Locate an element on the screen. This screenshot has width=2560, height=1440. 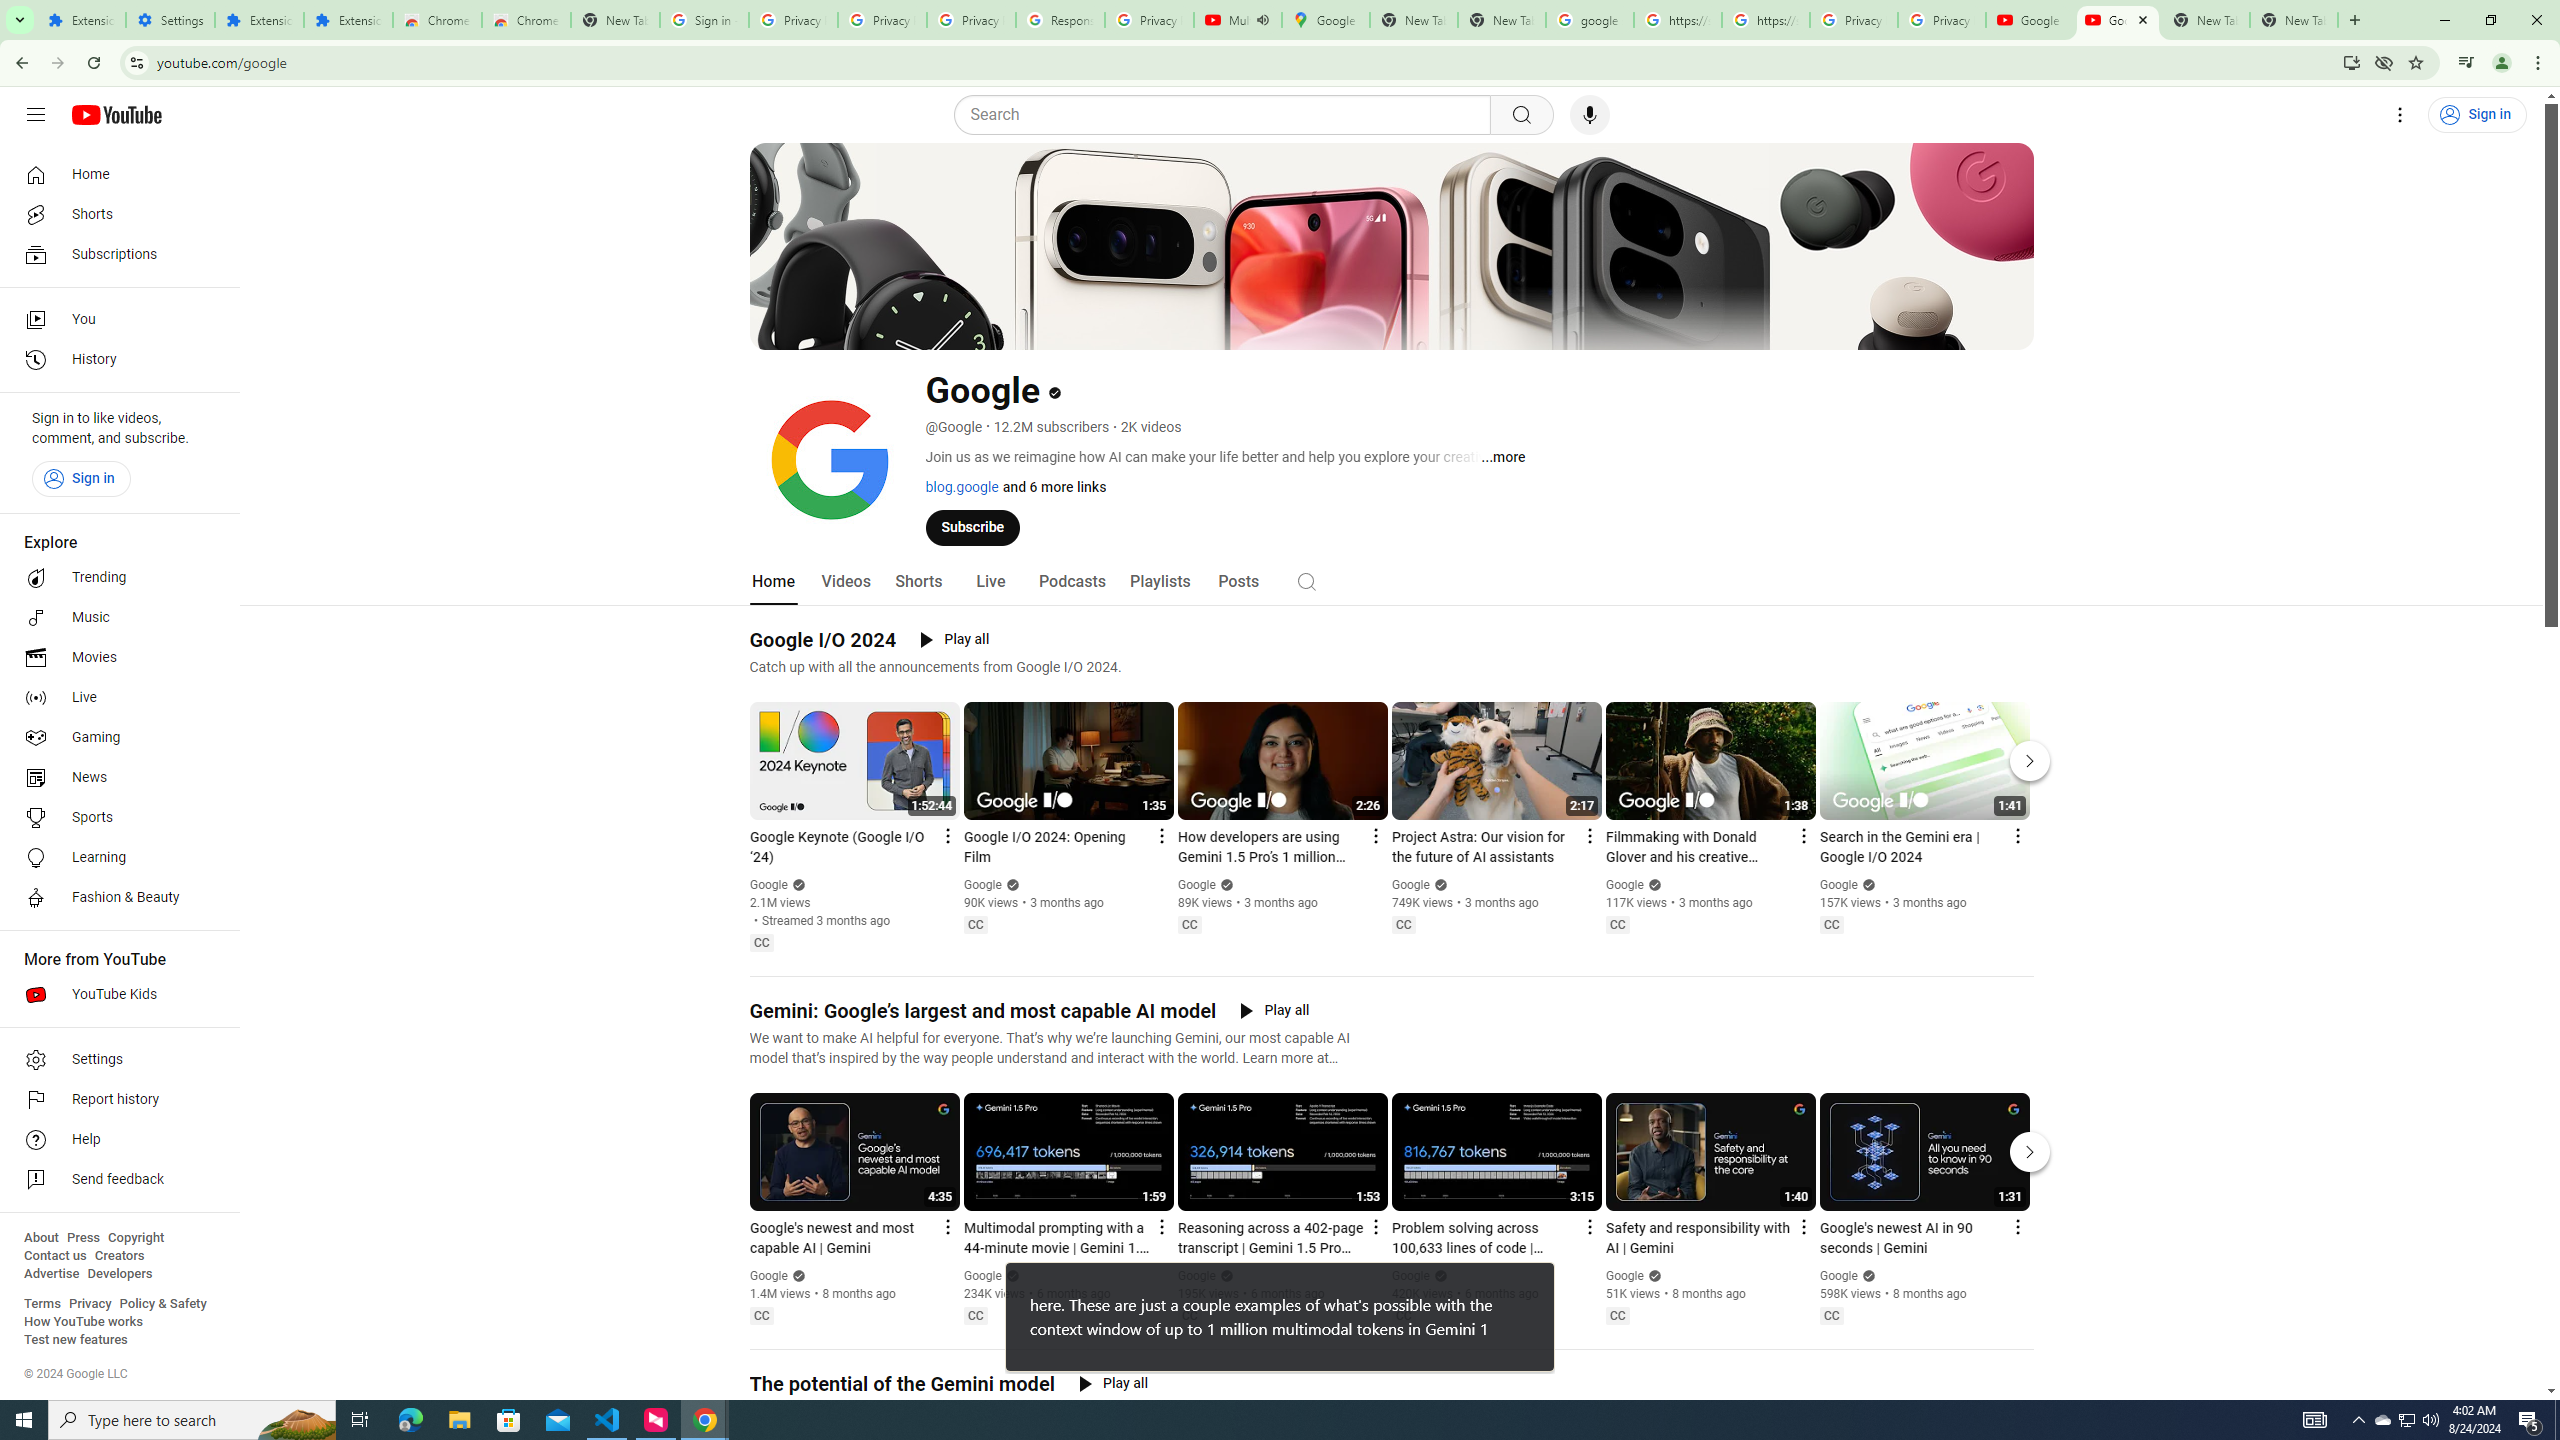
Podcasts is located at coordinates (1070, 582).